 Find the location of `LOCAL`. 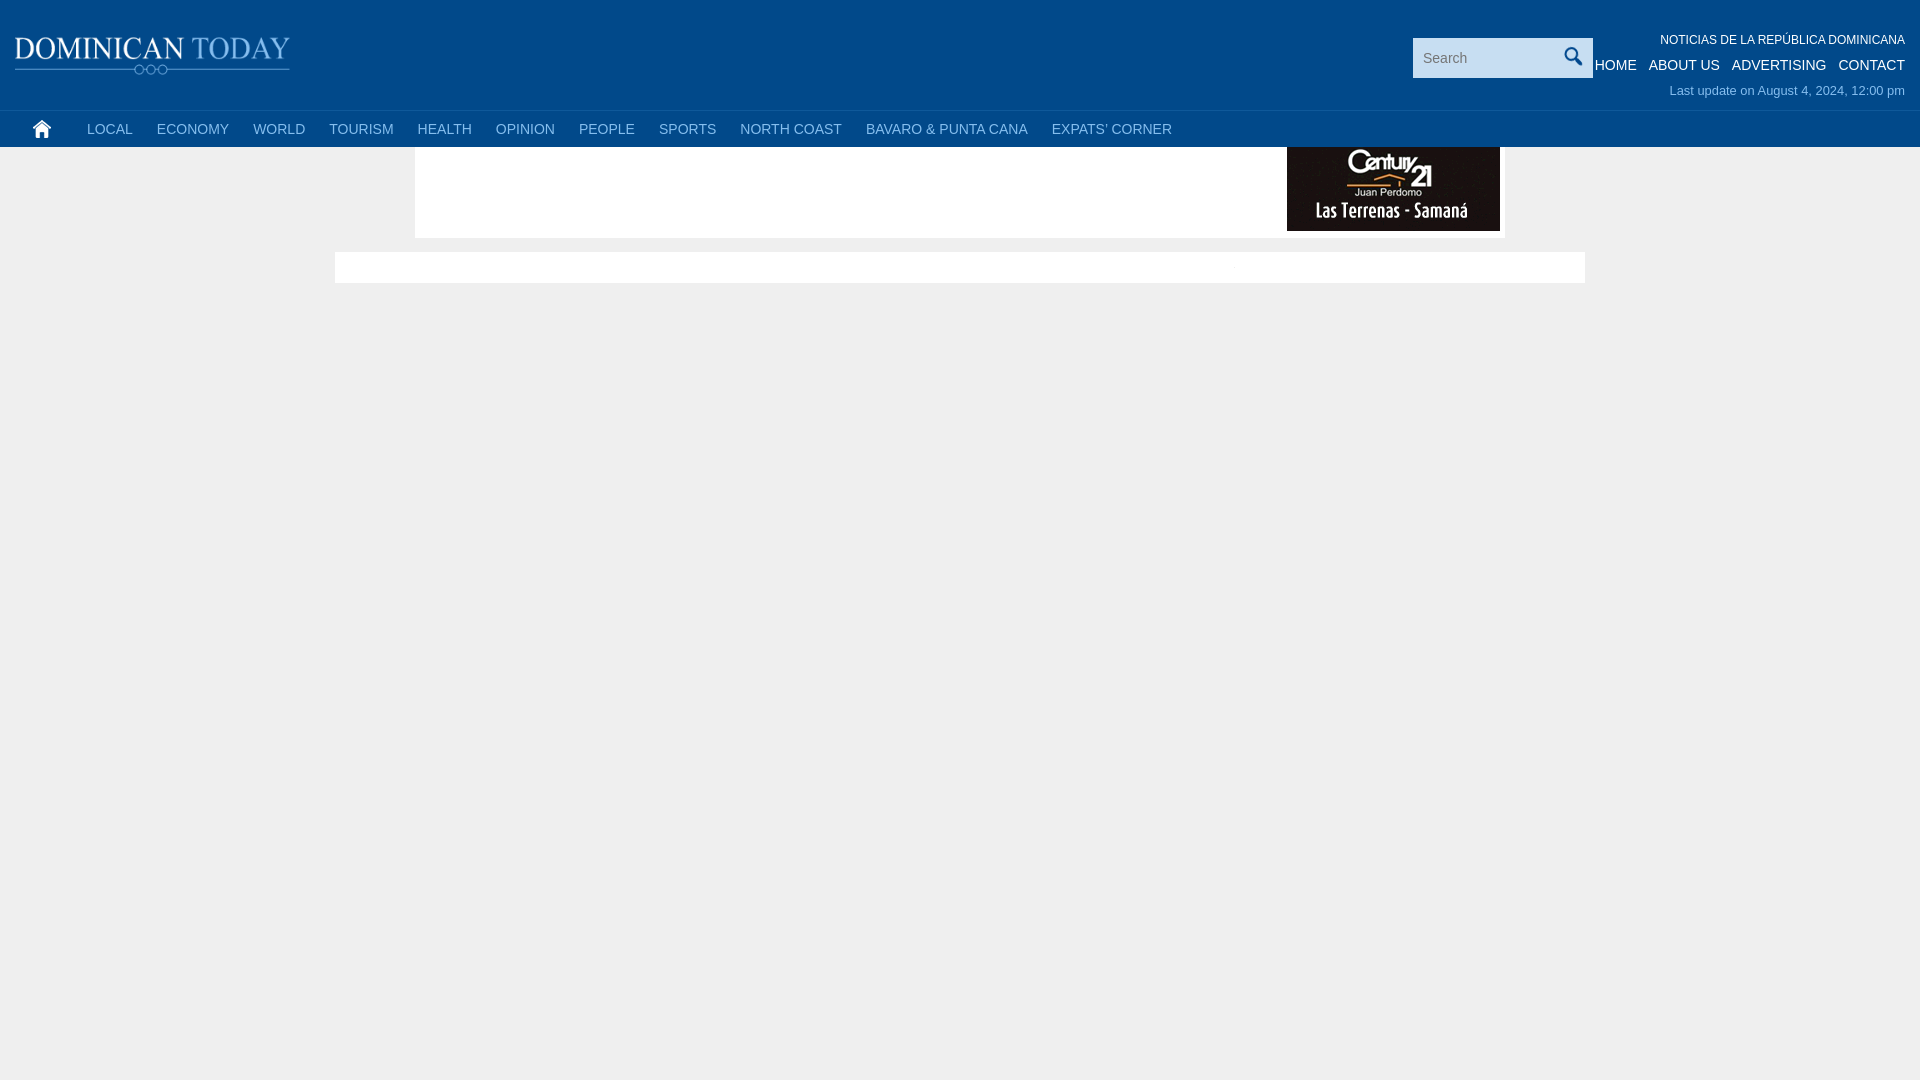

LOCAL is located at coordinates (110, 128).